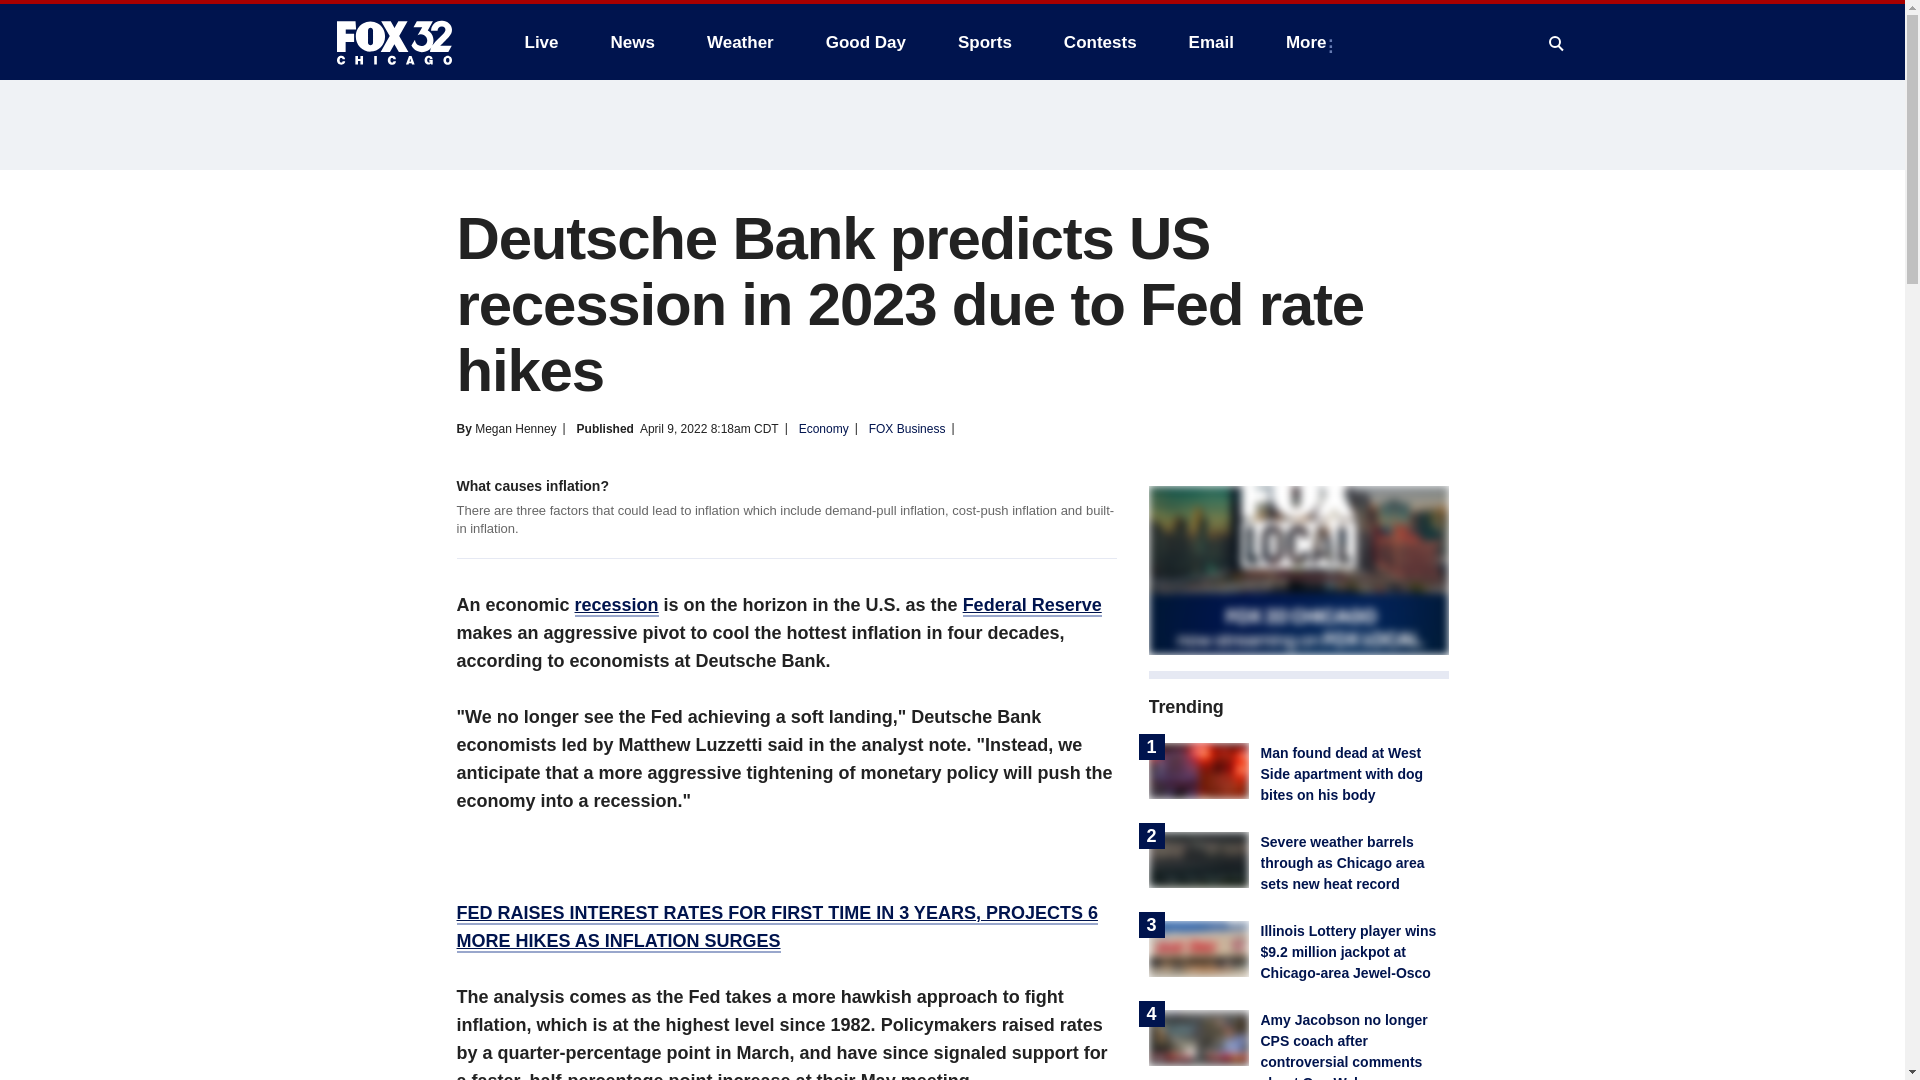 The height and width of the screenshot is (1080, 1920). What do you see at coordinates (1100, 42) in the screenshot?
I see `Contests` at bounding box center [1100, 42].